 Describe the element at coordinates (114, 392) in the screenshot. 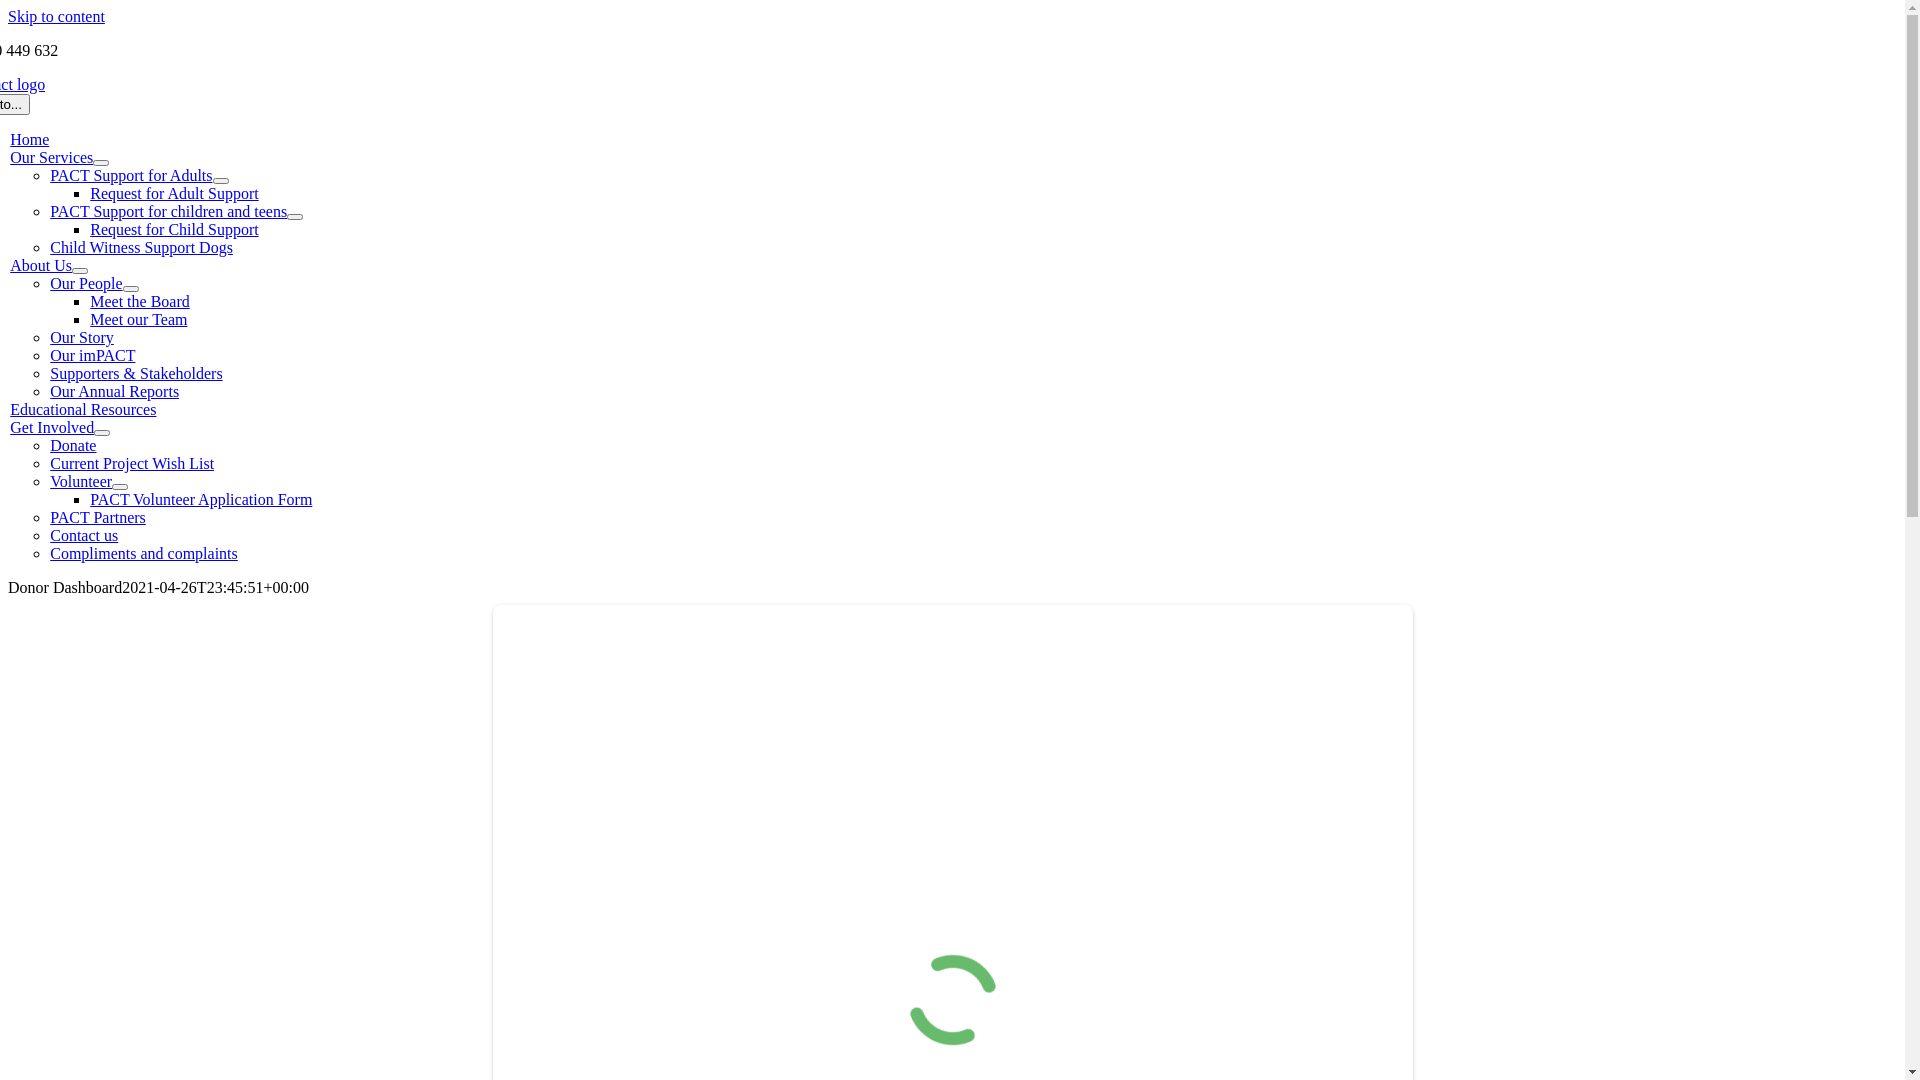

I see `Our Annual Reports` at that location.